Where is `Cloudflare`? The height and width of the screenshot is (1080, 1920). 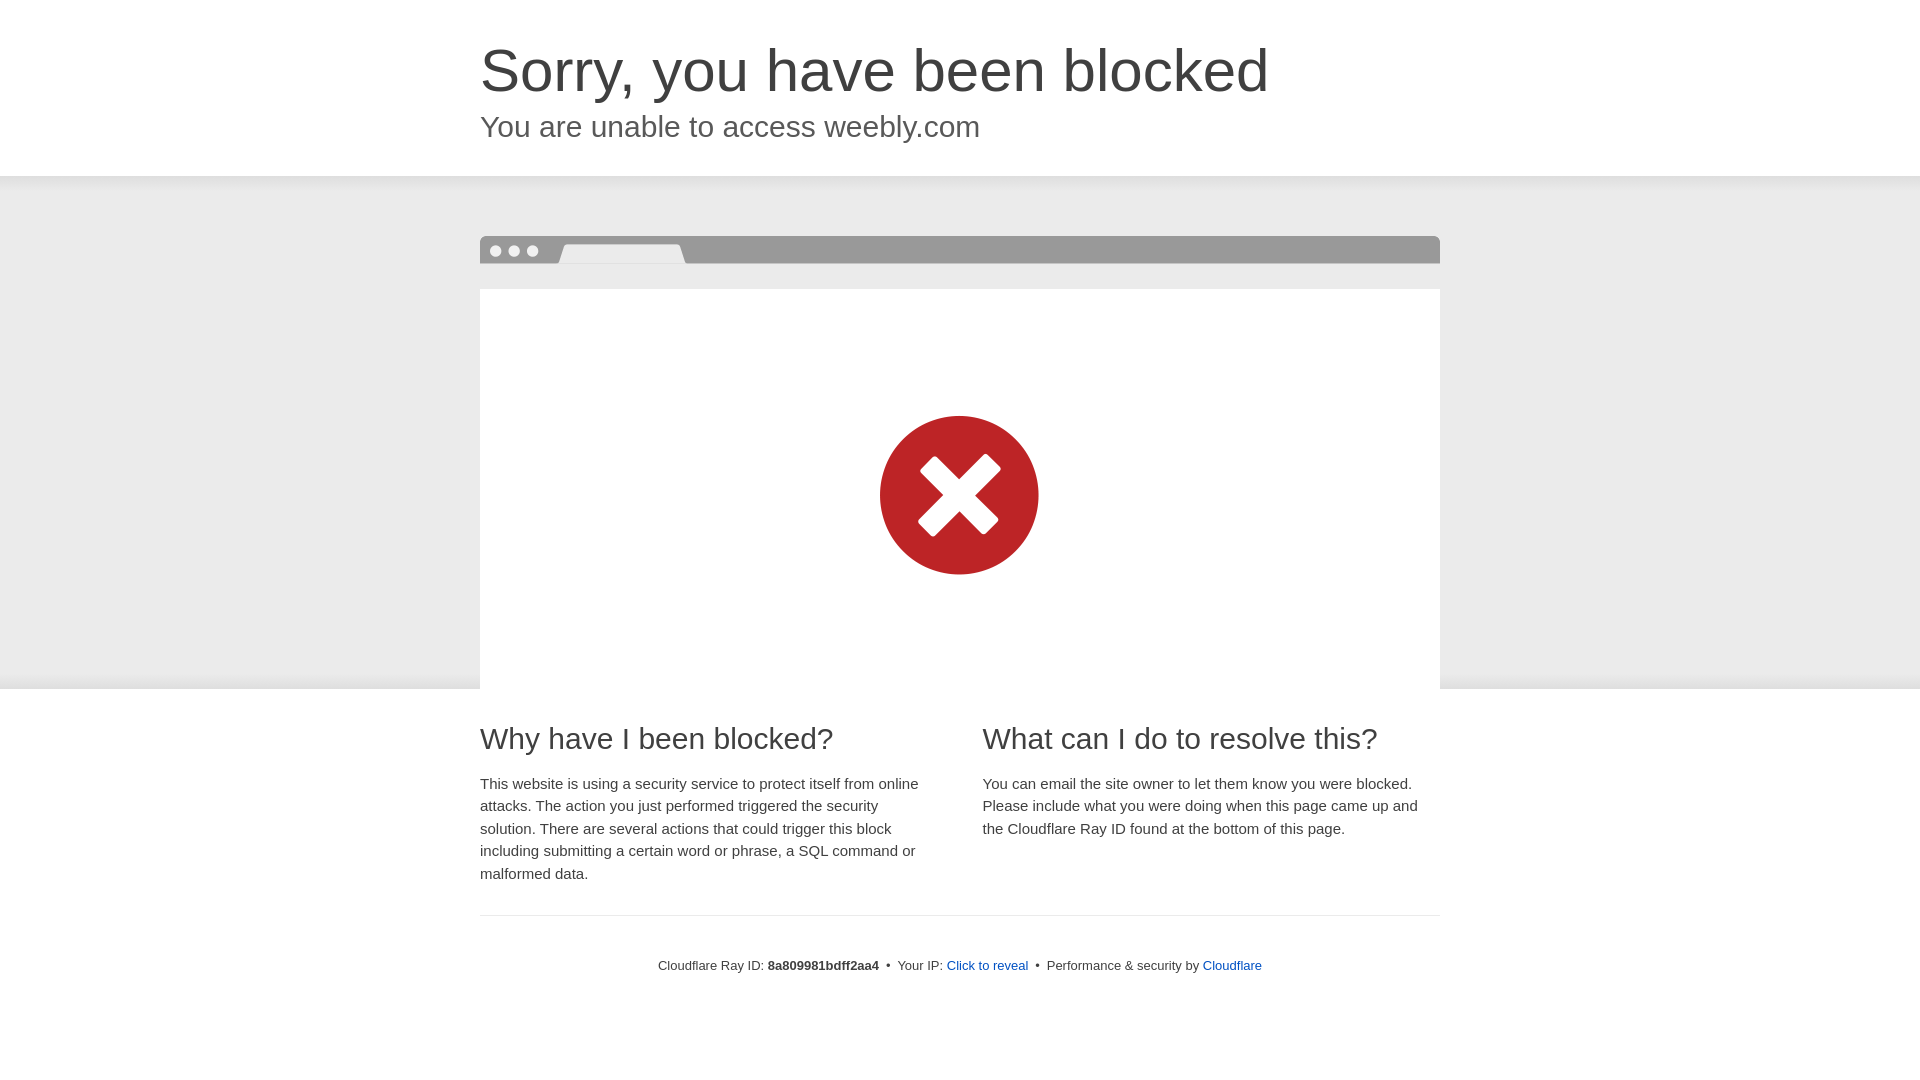 Cloudflare is located at coordinates (1232, 965).